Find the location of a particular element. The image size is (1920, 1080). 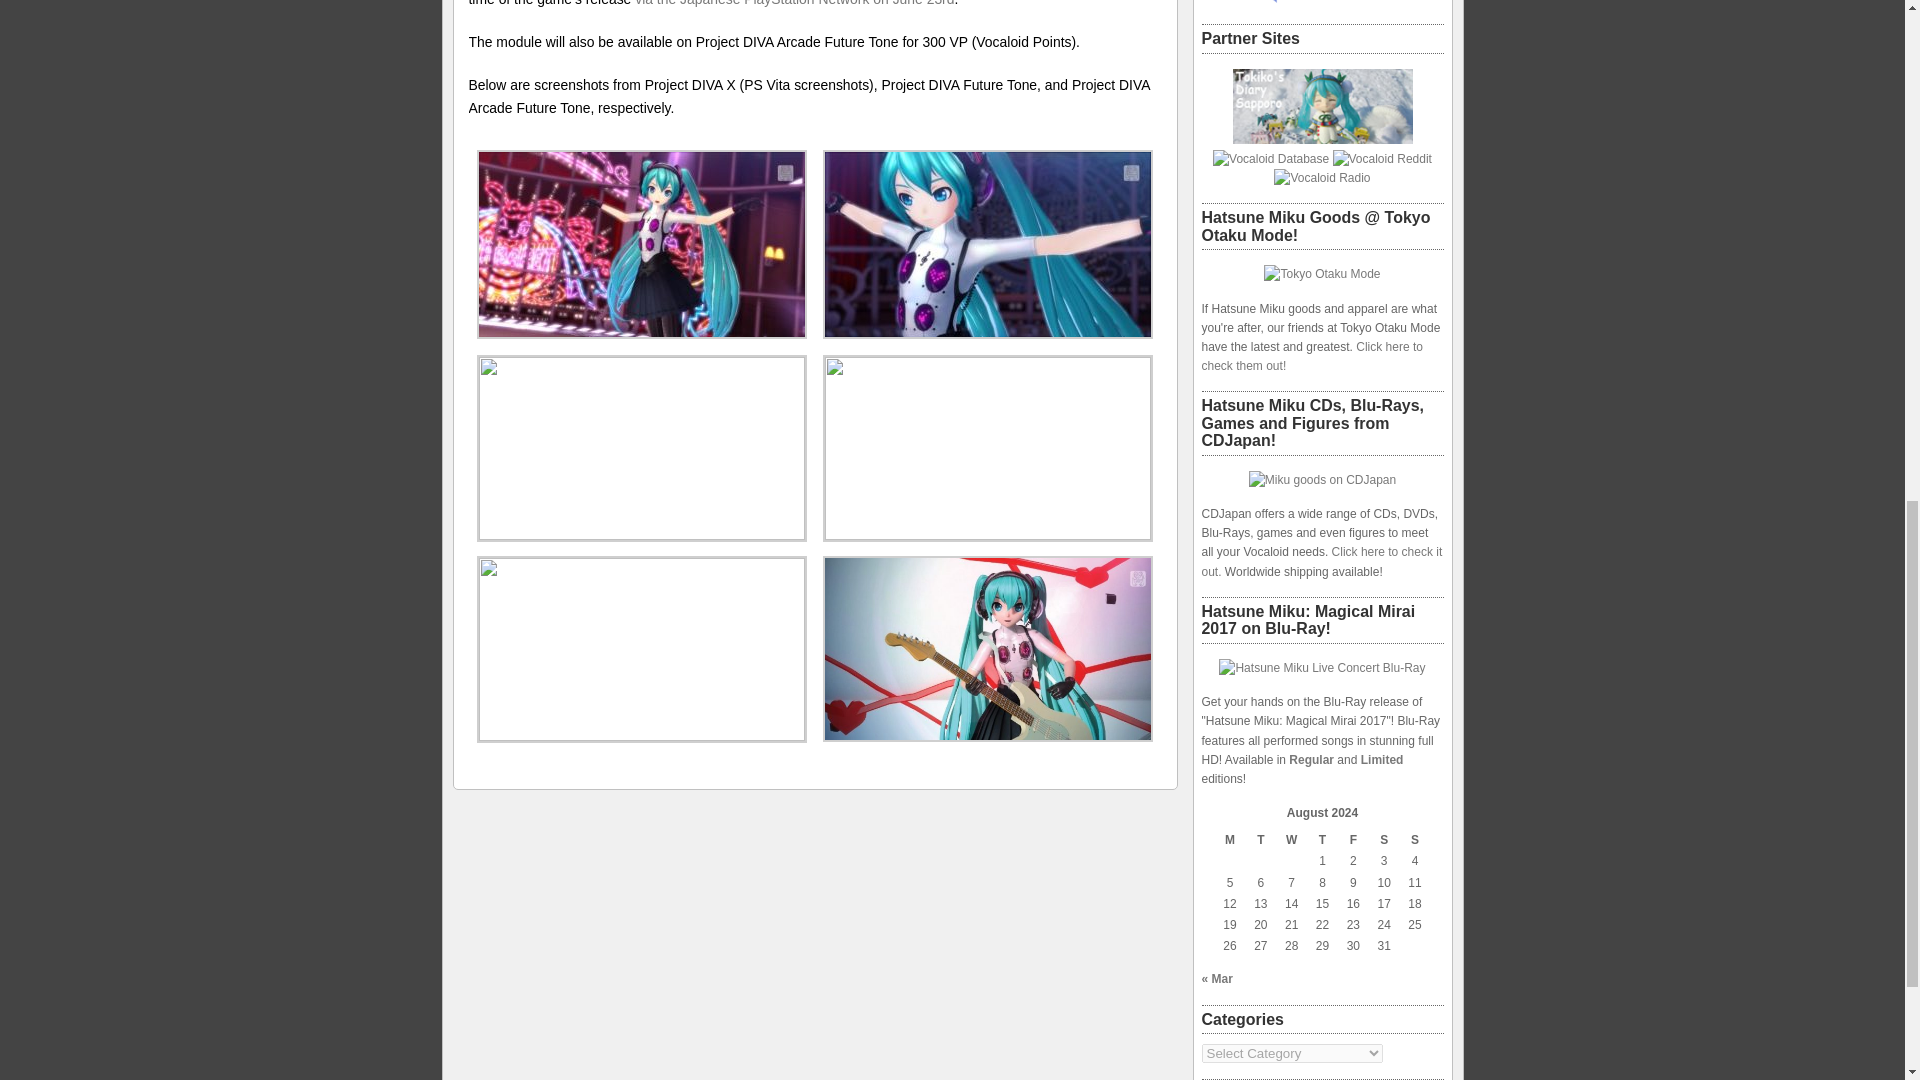

Tokyo Otaku Mode is located at coordinates (1322, 274).